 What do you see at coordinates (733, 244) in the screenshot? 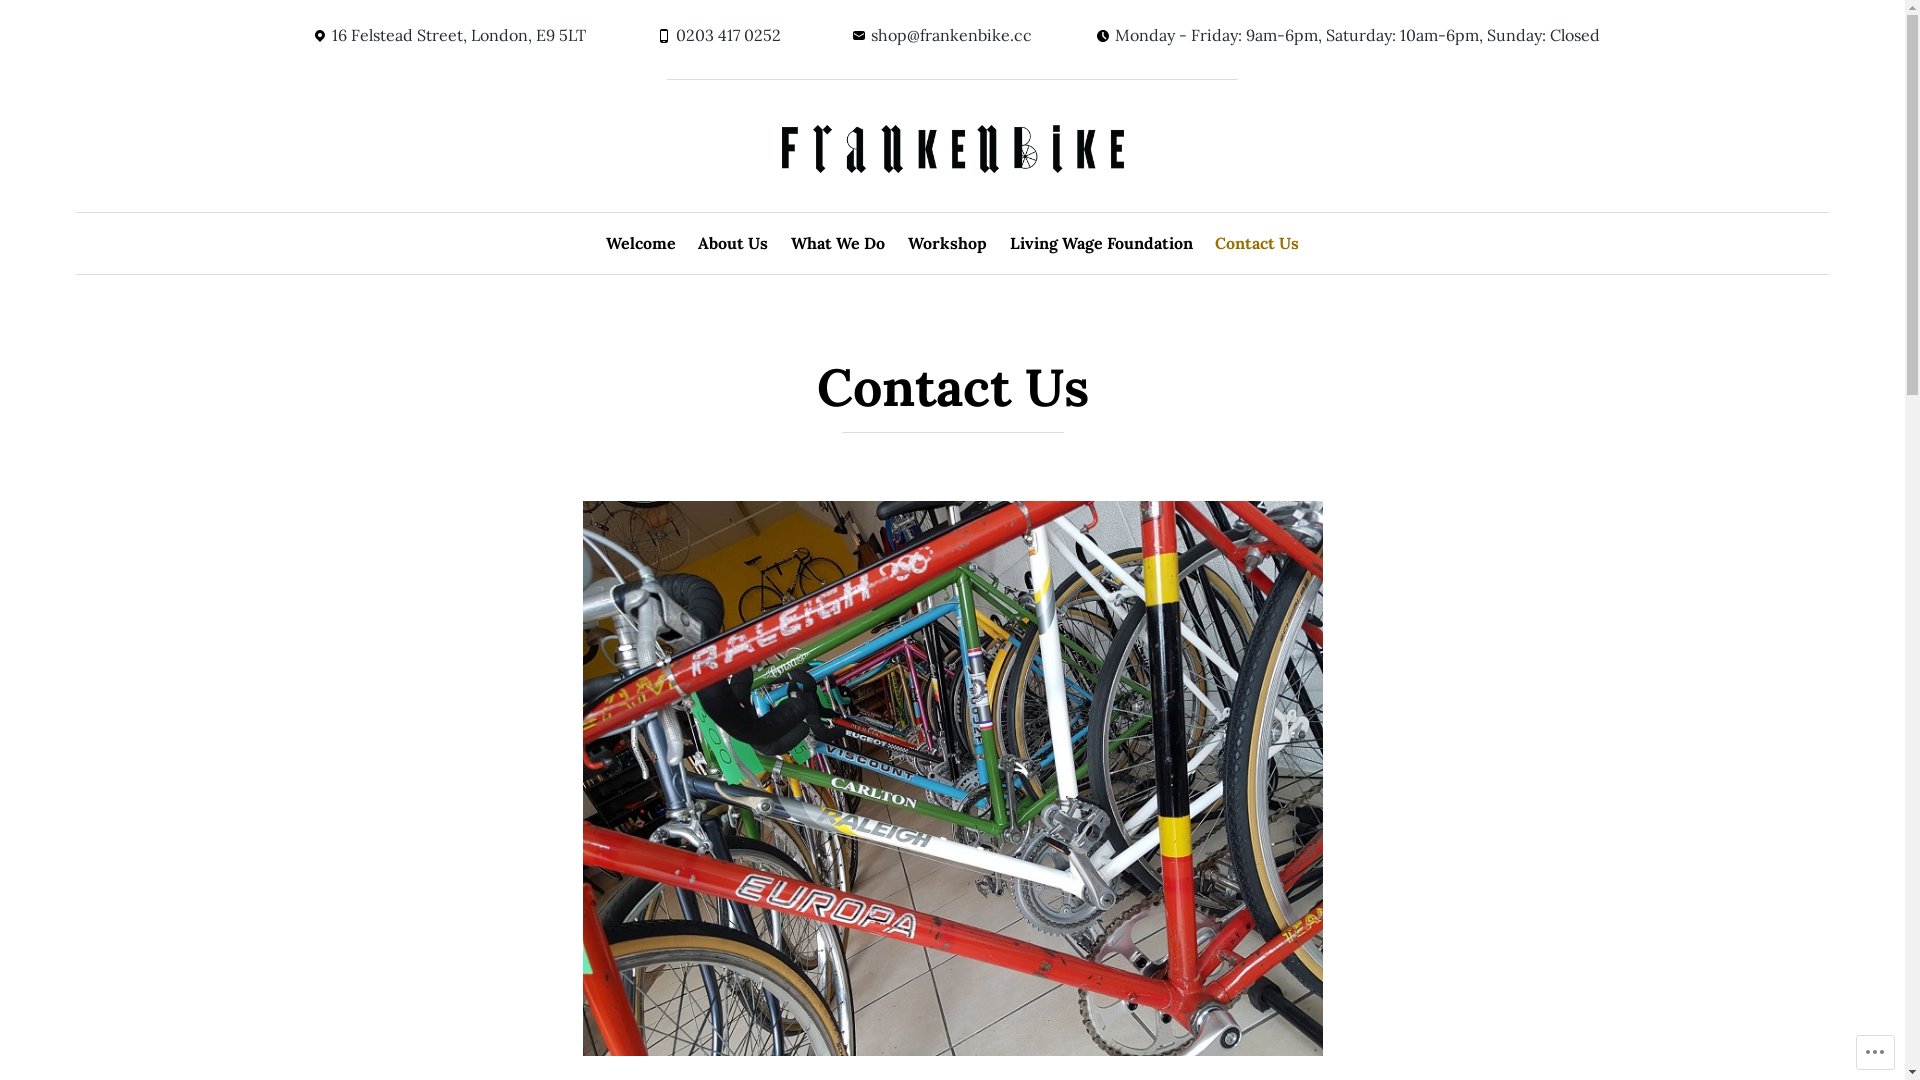
I see `About Us` at bounding box center [733, 244].